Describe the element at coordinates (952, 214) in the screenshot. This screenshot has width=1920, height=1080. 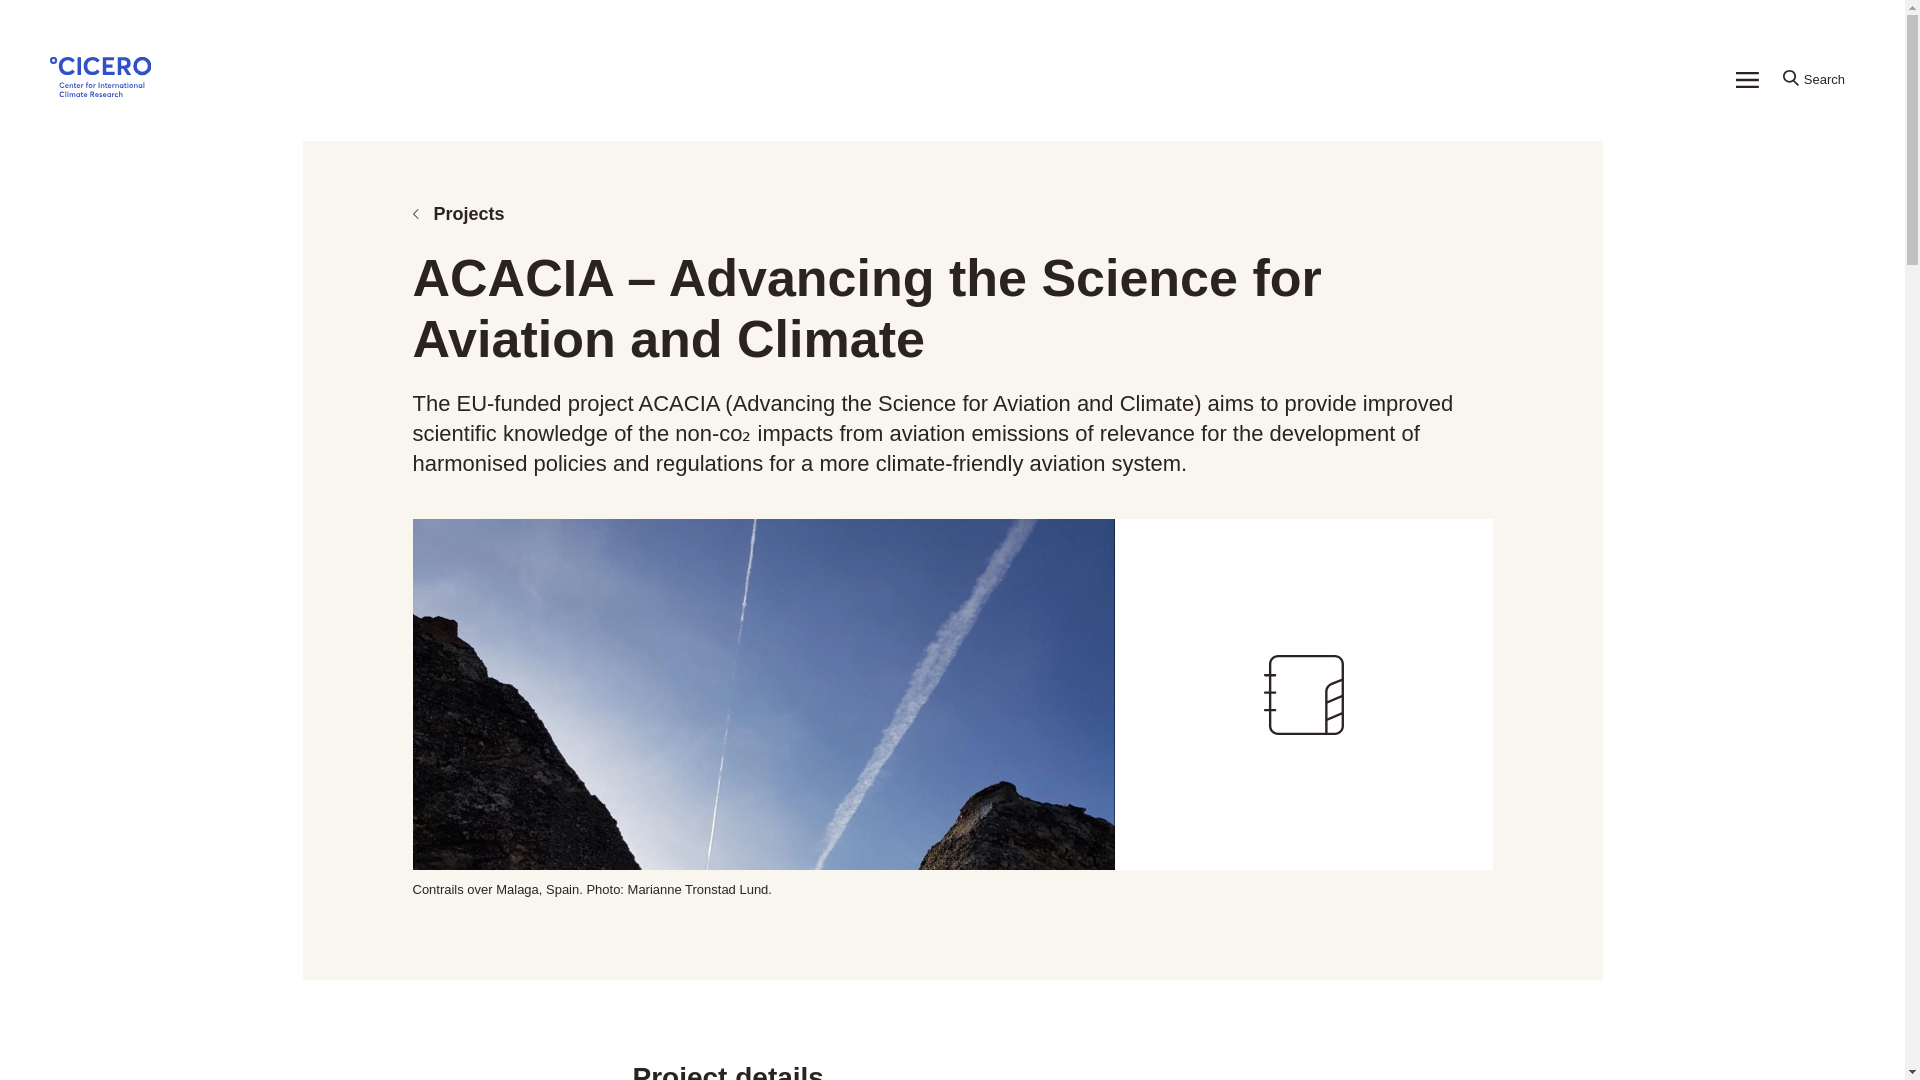
I see `Projects` at that location.